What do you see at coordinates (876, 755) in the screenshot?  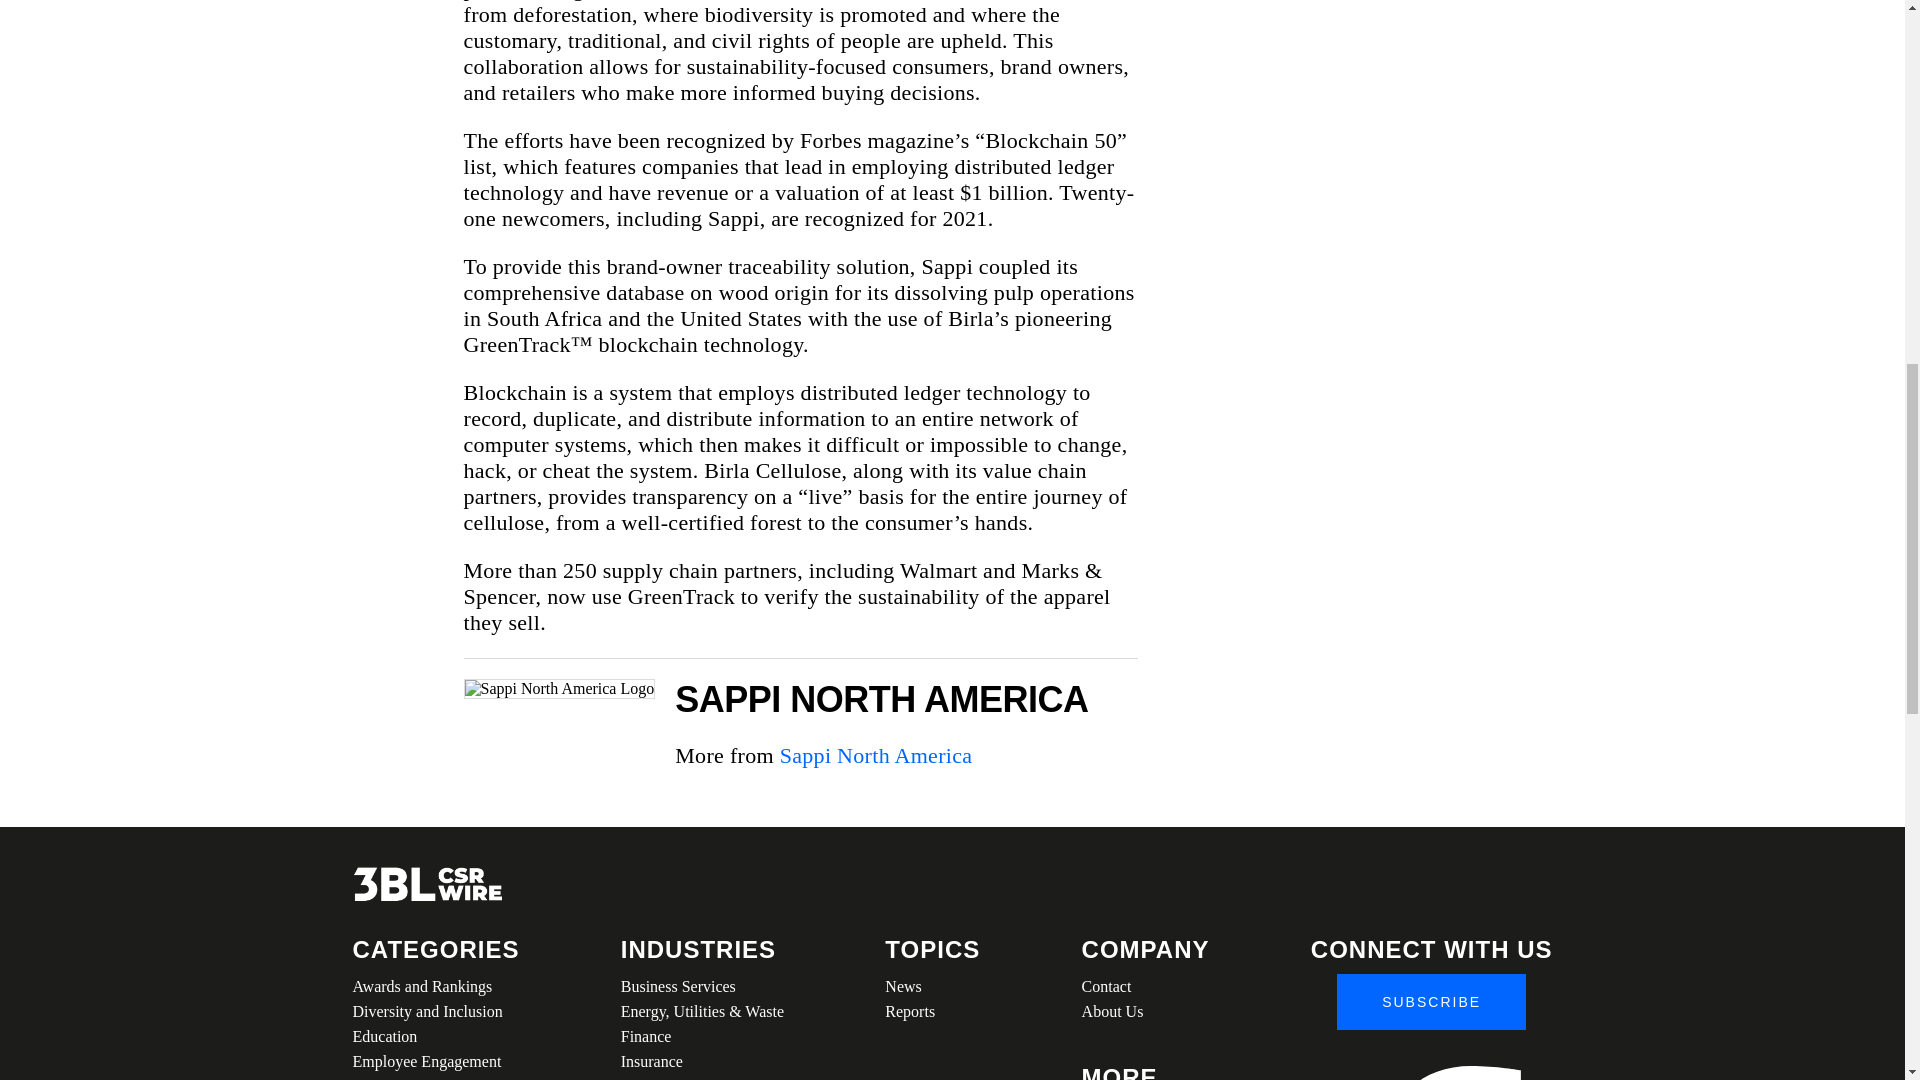 I see `Sappi North America` at bounding box center [876, 755].